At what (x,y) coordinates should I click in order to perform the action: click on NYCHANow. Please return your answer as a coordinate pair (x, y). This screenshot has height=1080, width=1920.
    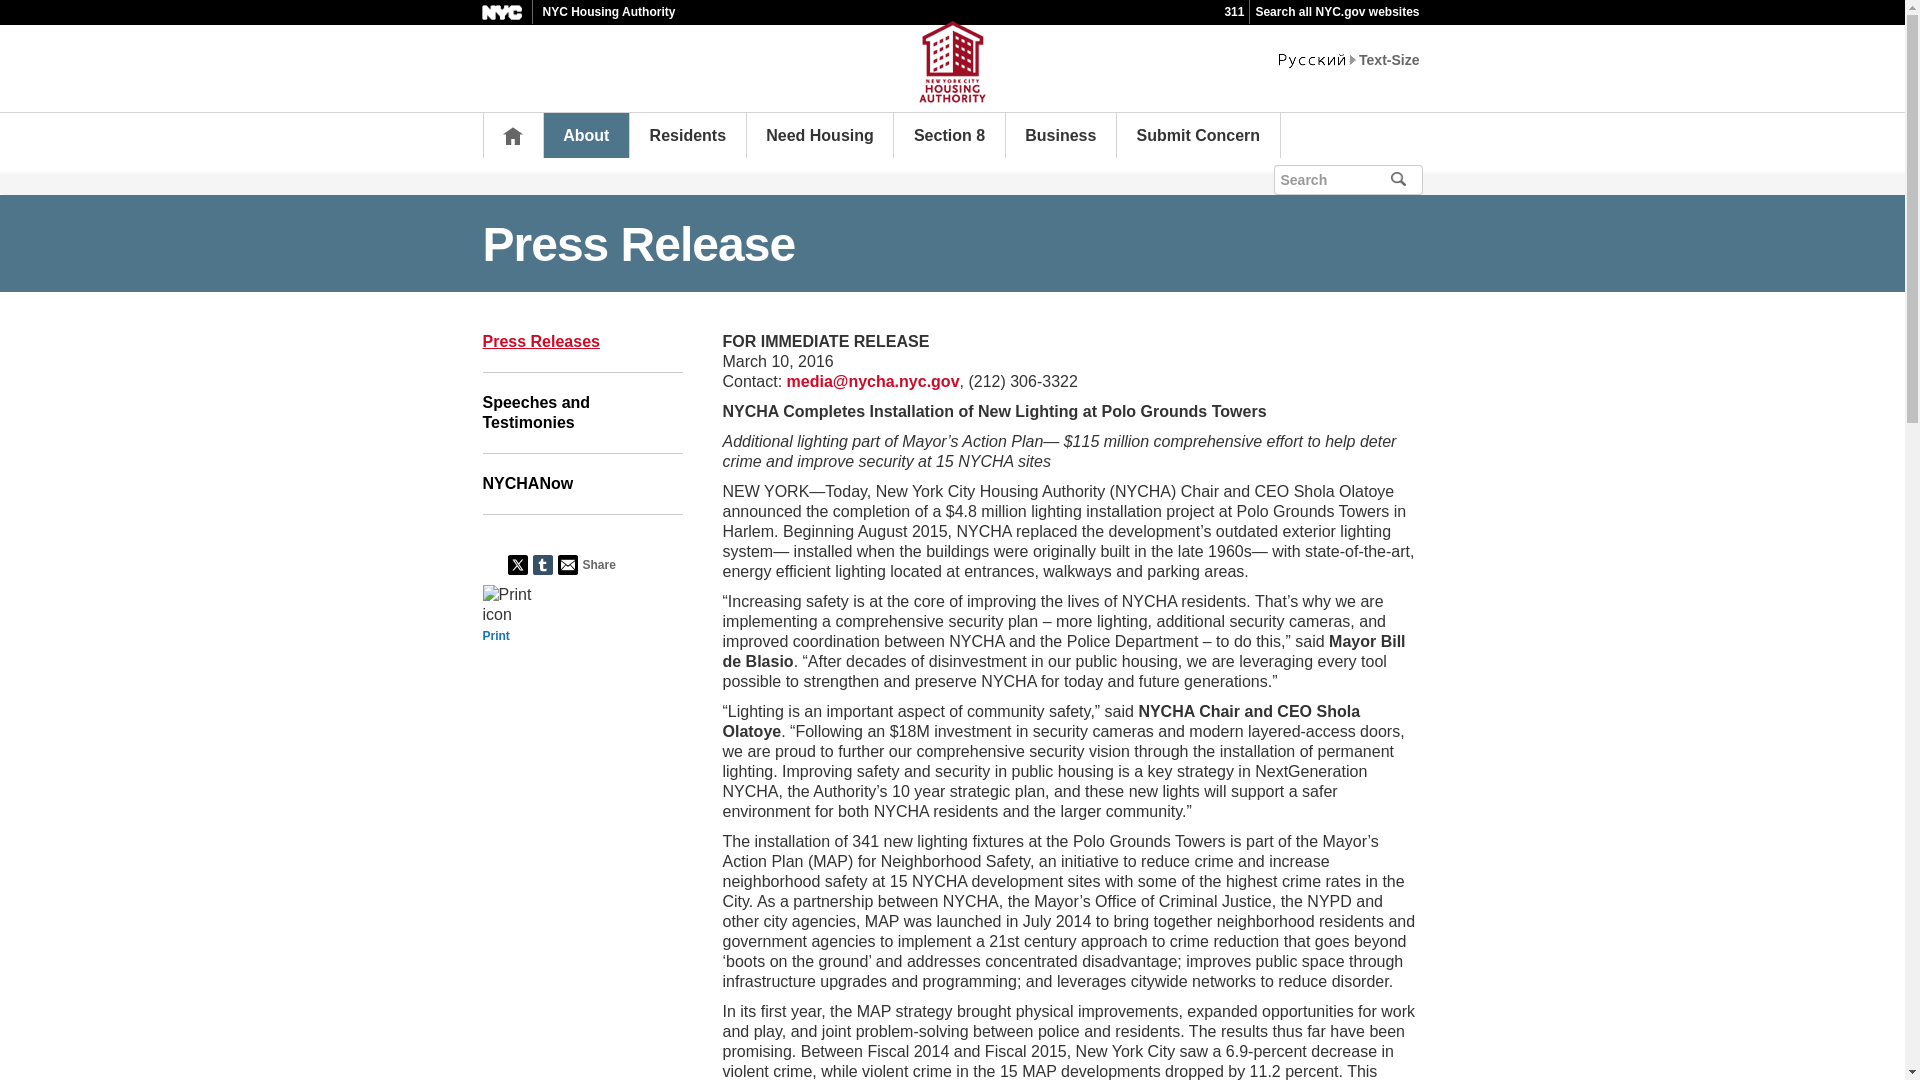
    Looking at the image, I should click on (581, 484).